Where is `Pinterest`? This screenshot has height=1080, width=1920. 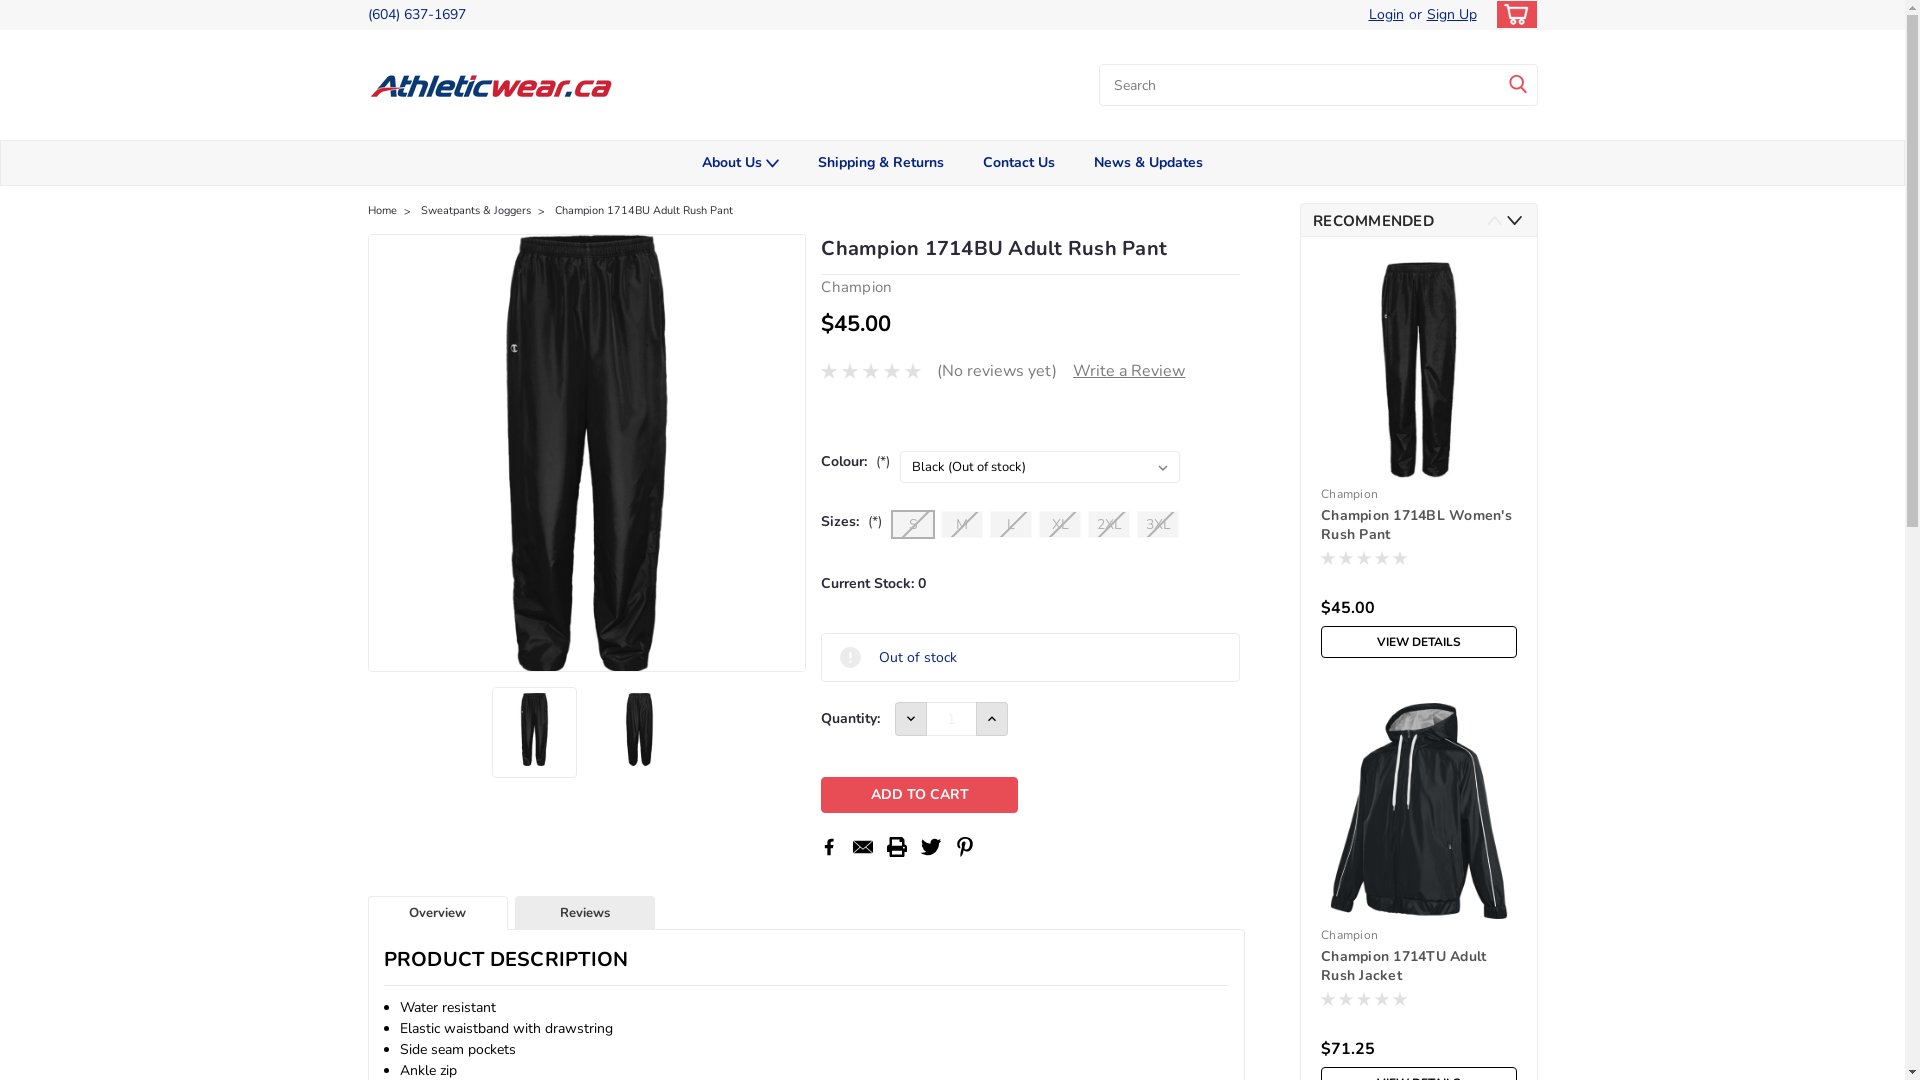
Pinterest is located at coordinates (965, 847).